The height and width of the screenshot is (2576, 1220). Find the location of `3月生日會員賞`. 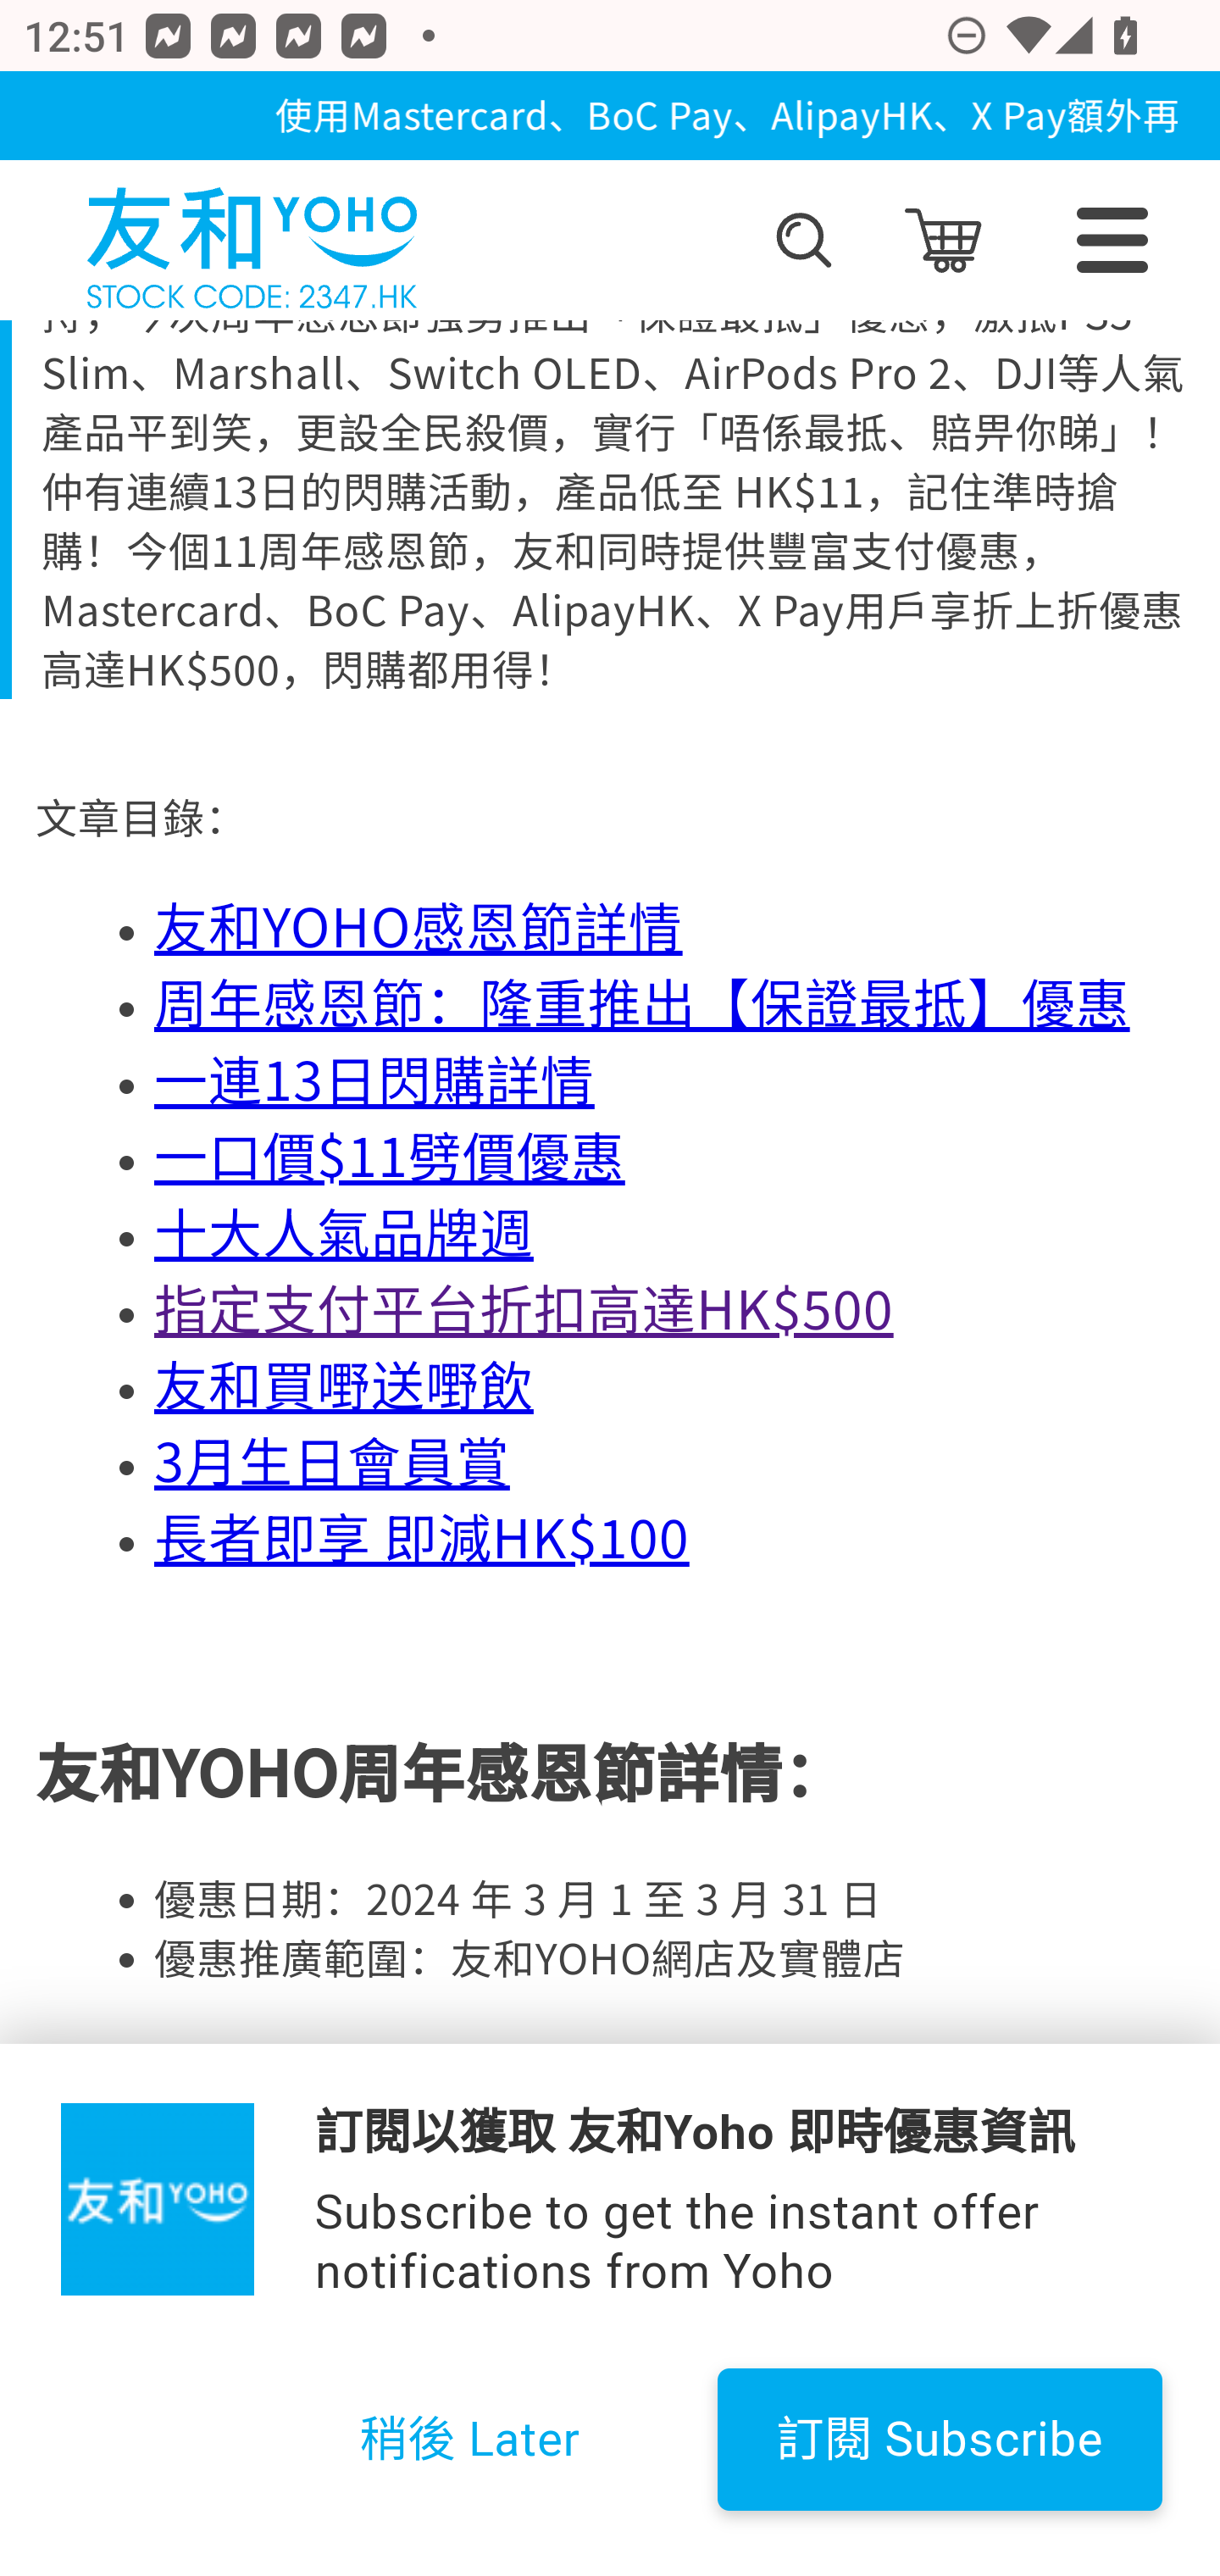

3月生日會員賞 is located at coordinates (332, 1463).